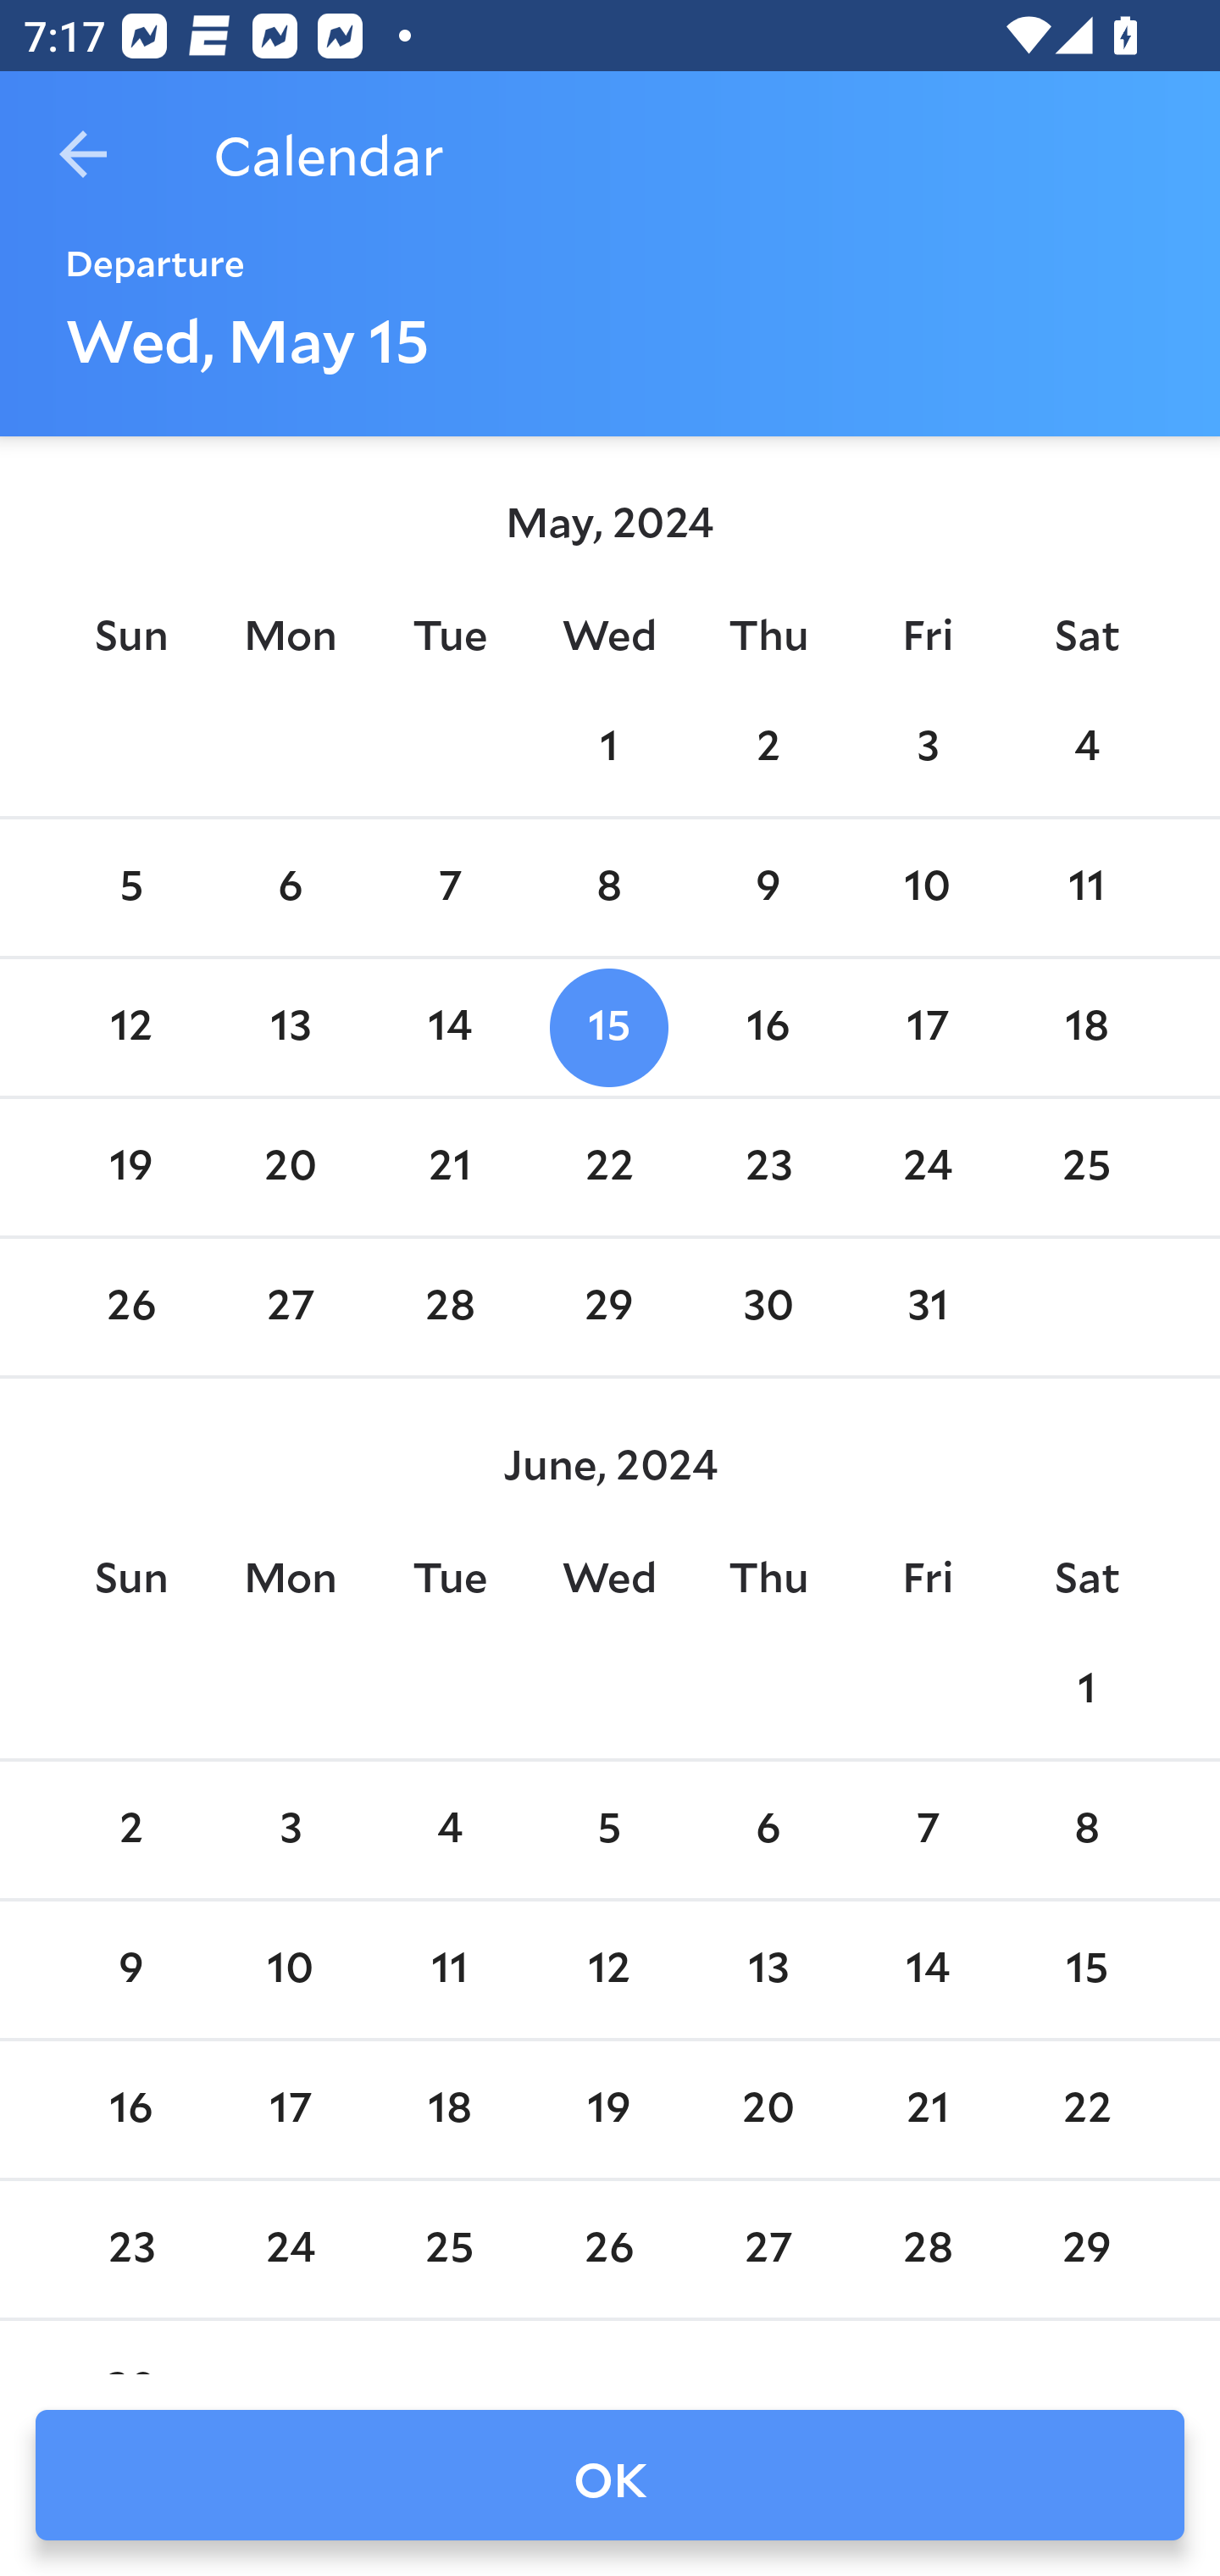  What do you see at coordinates (927, 1970) in the screenshot?
I see `14` at bounding box center [927, 1970].